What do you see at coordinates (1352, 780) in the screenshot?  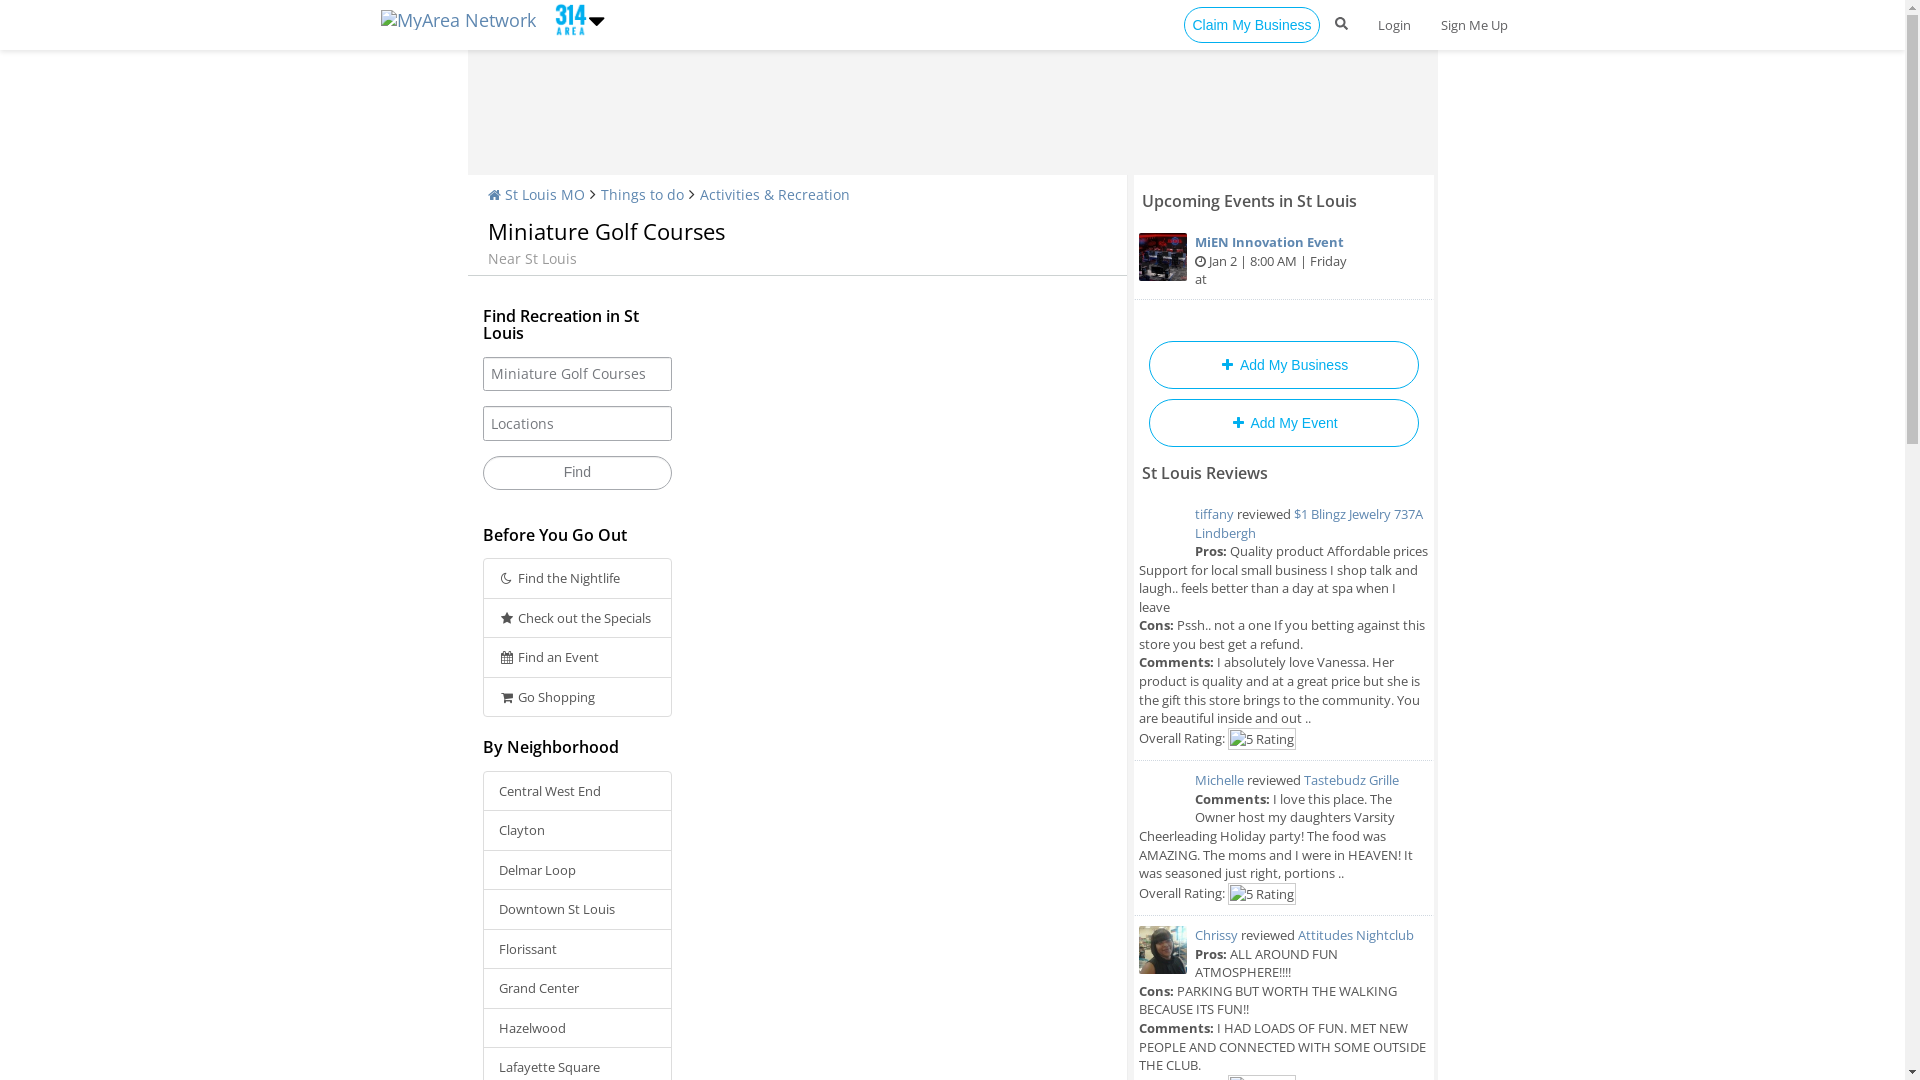 I see `Tastebudz Grille` at bounding box center [1352, 780].